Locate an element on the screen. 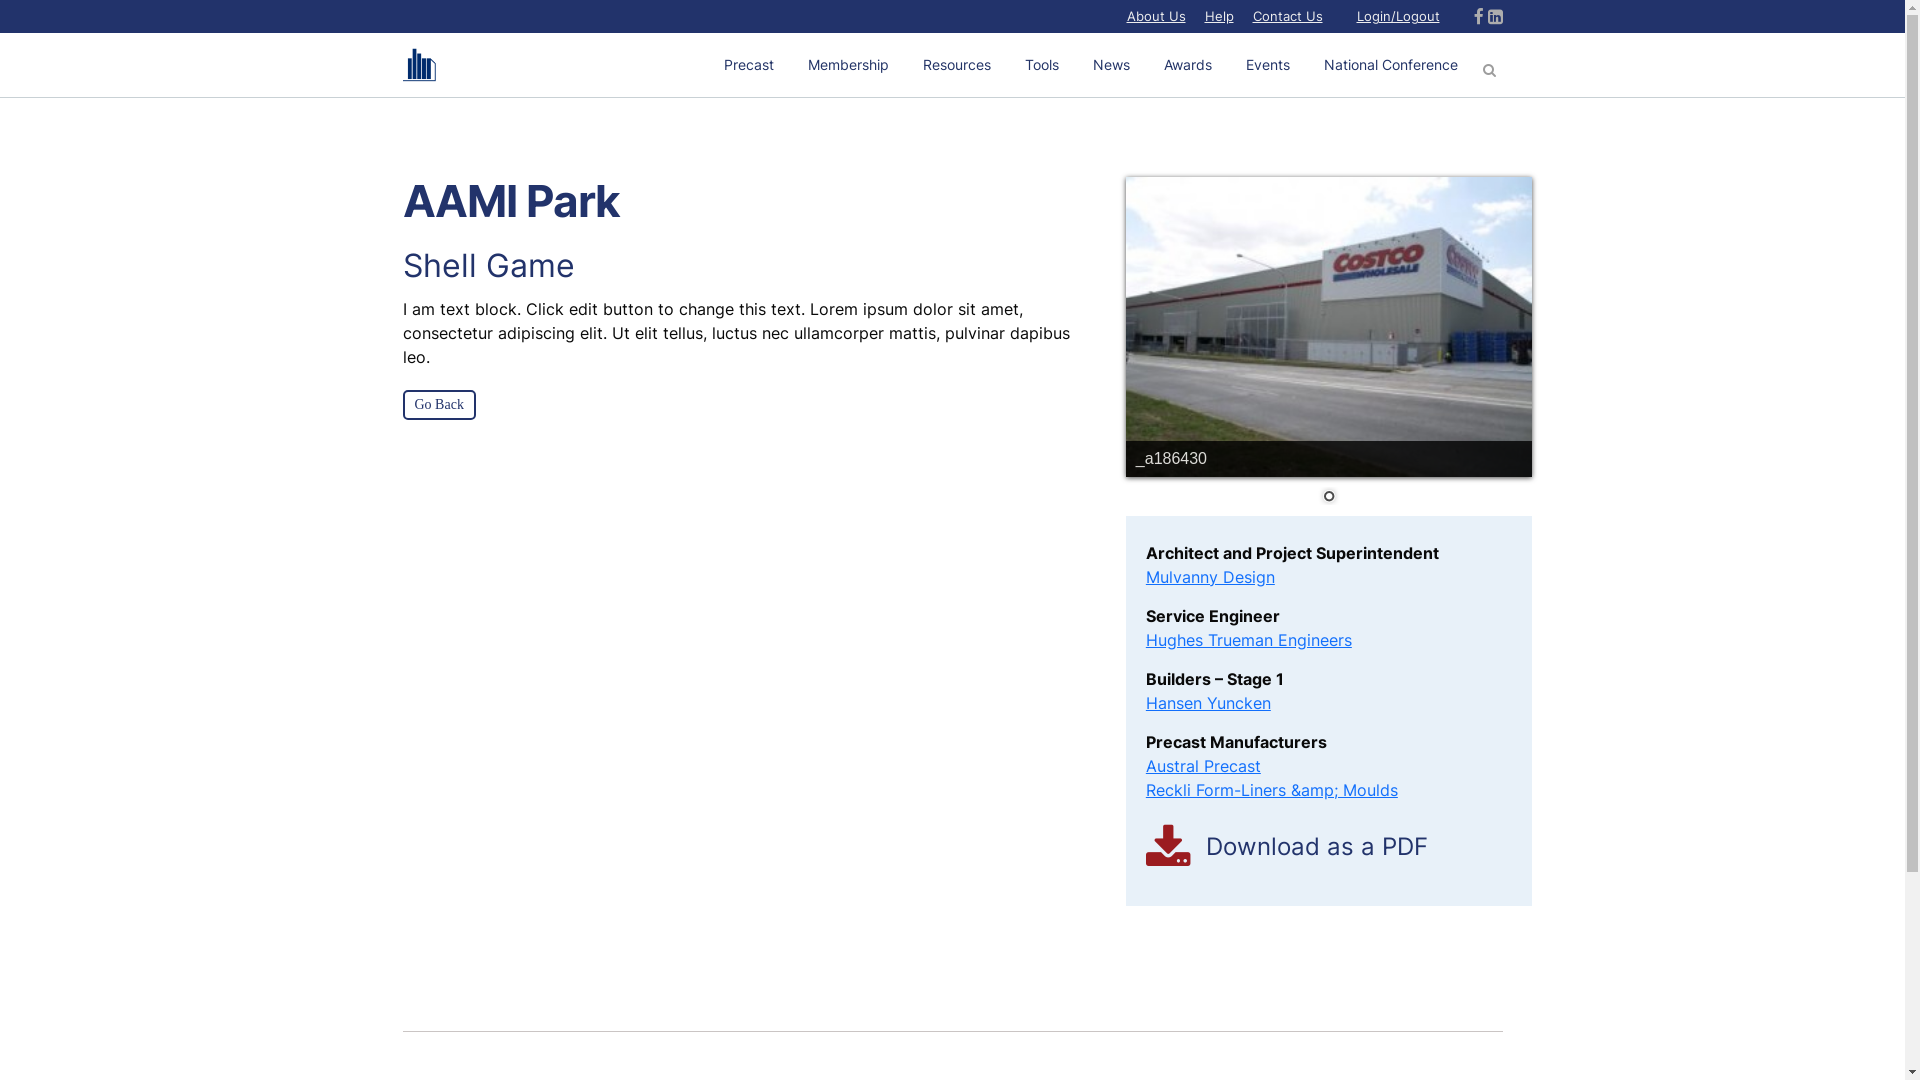  Membership is located at coordinates (848, 65).